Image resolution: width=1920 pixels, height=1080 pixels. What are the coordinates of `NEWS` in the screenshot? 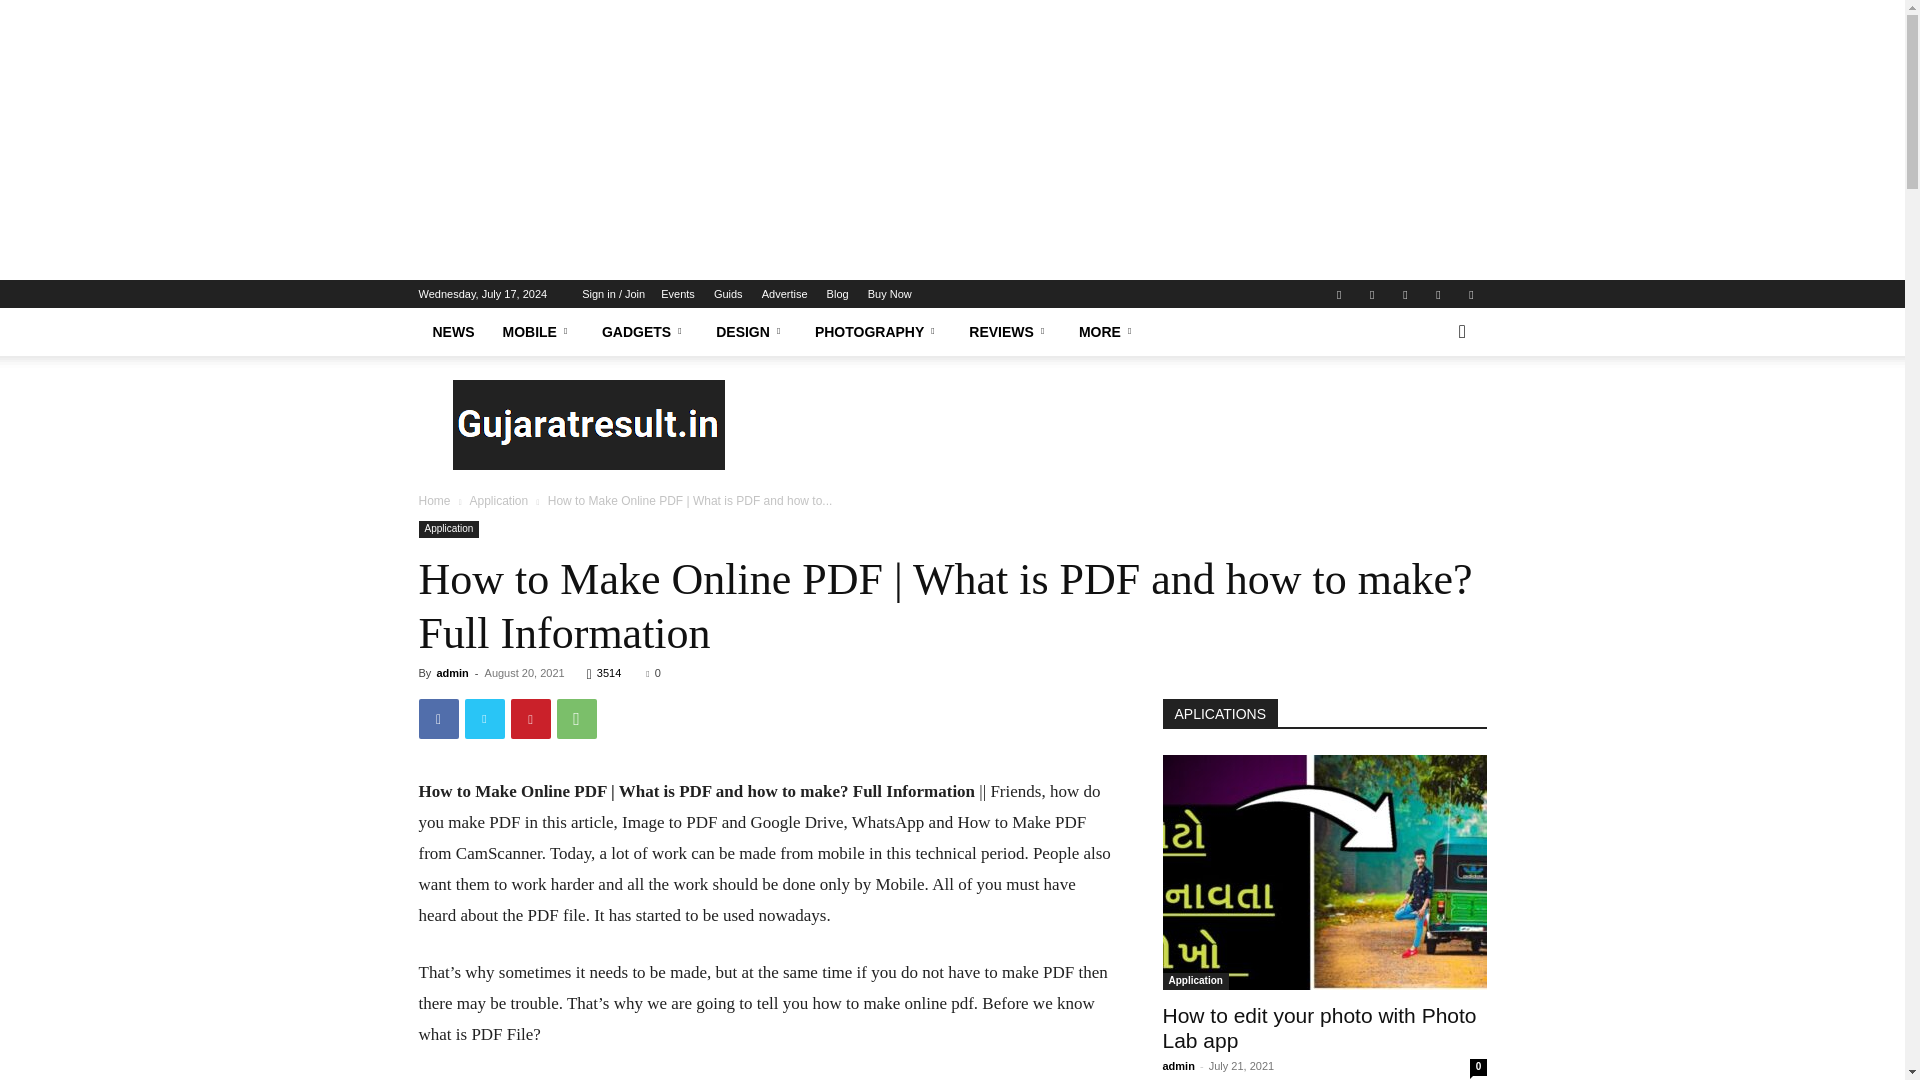 It's located at (452, 332).